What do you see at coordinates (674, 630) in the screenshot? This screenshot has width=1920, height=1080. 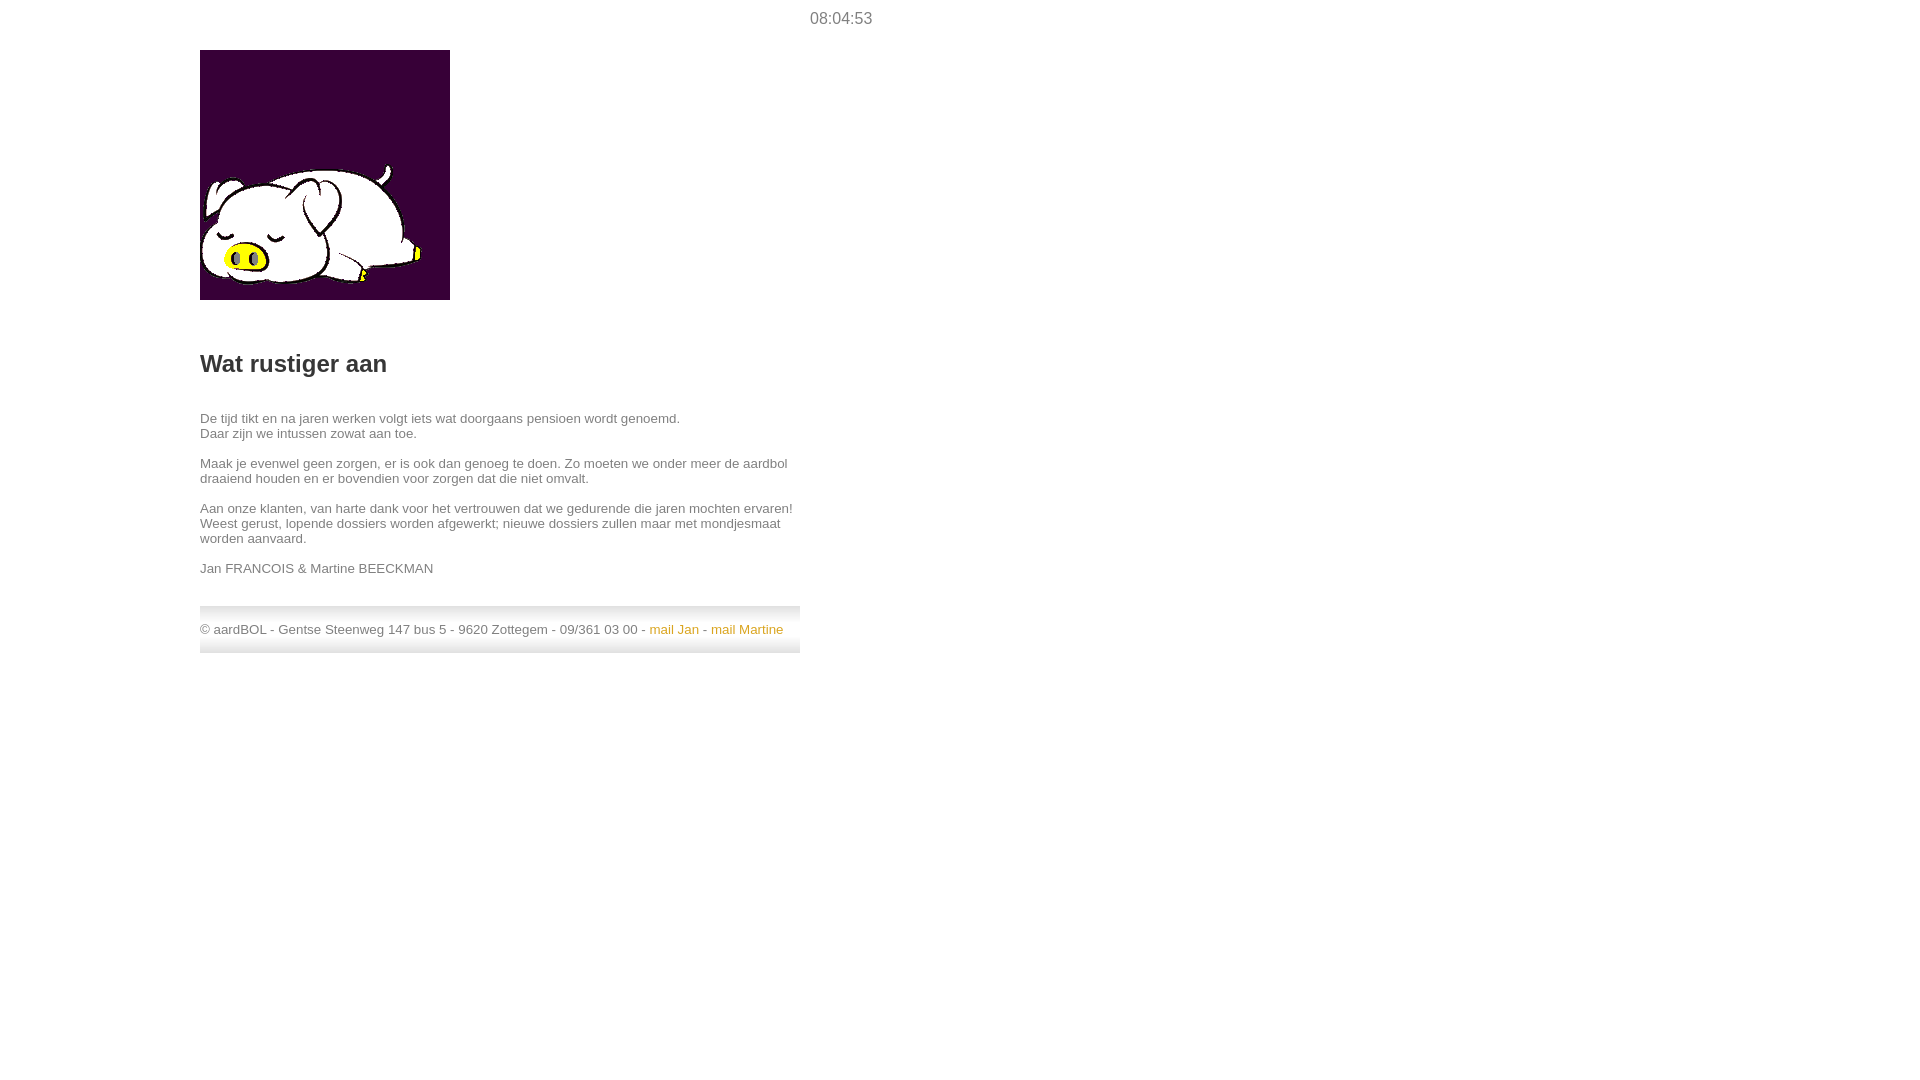 I see `mail Jan` at bounding box center [674, 630].